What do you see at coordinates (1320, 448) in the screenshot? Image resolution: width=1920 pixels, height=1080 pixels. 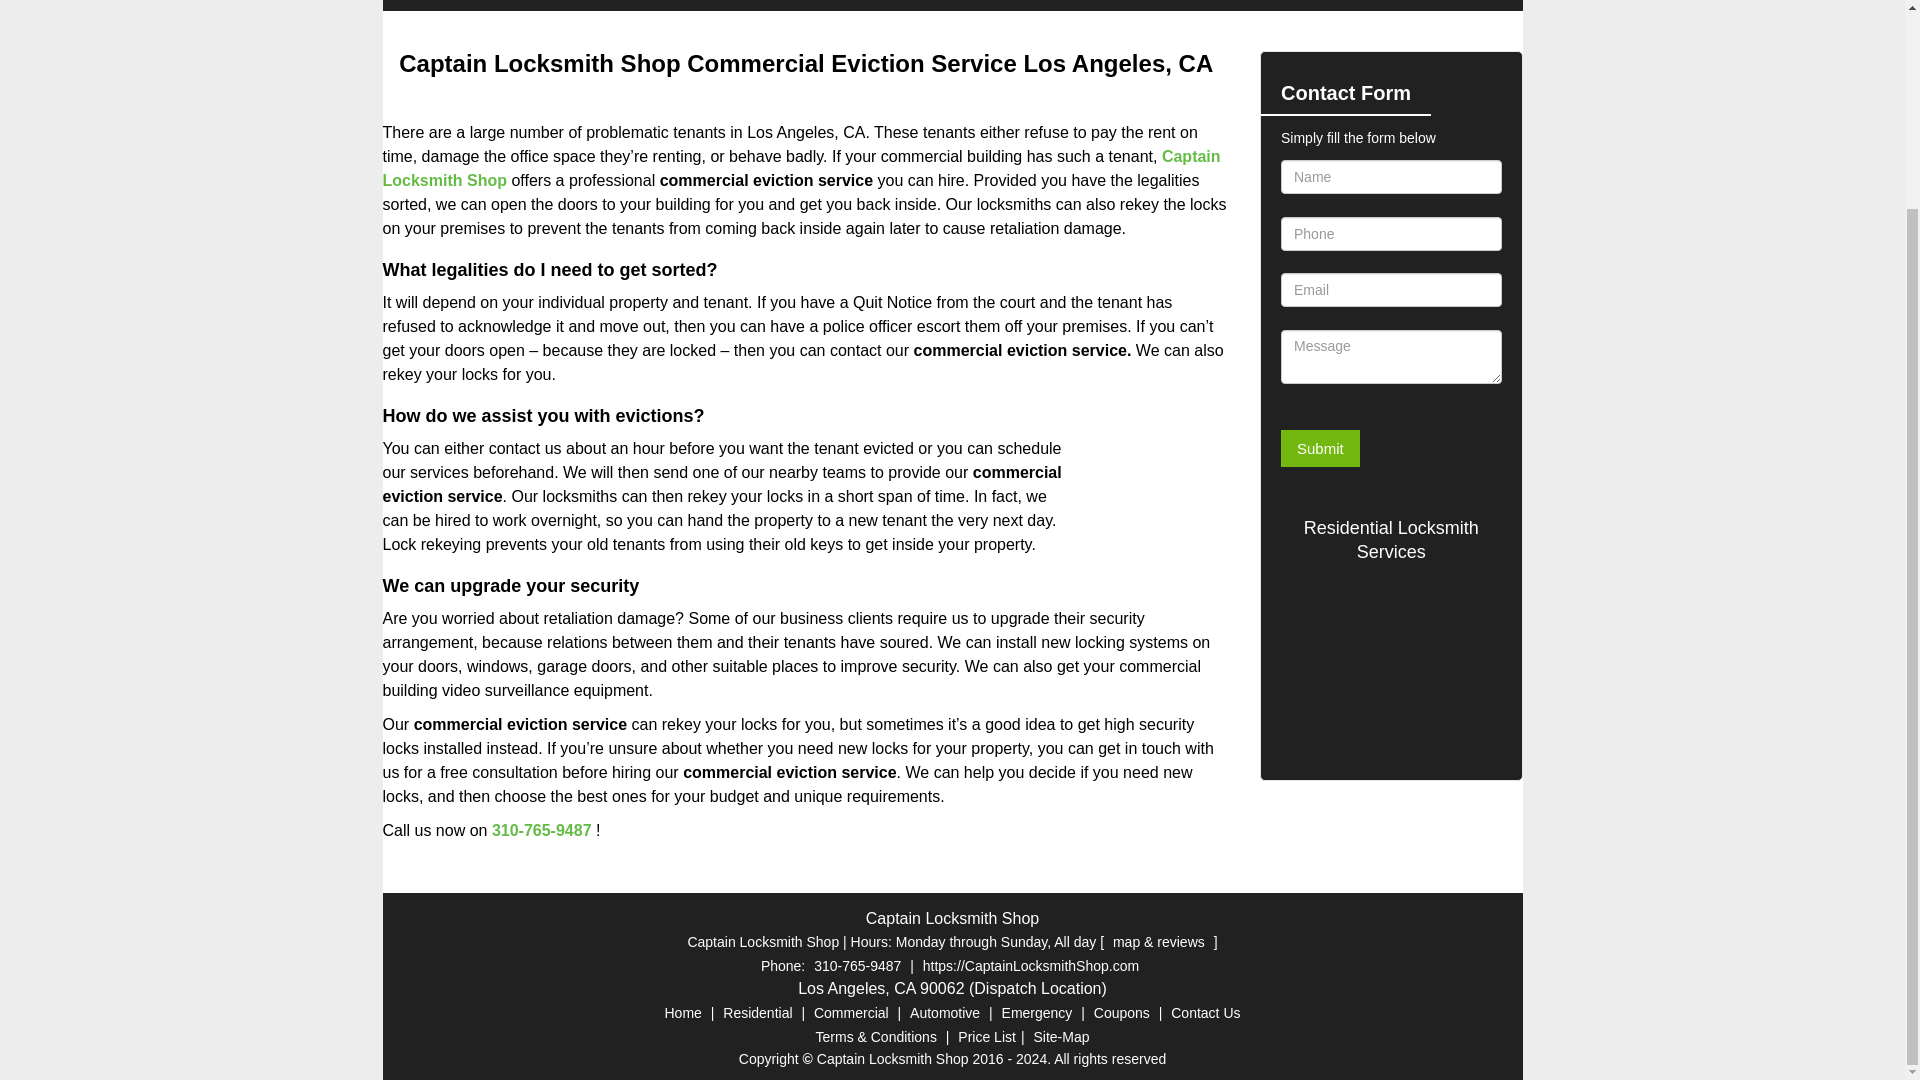 I see `Submit` at bounding box center [1320, 448].